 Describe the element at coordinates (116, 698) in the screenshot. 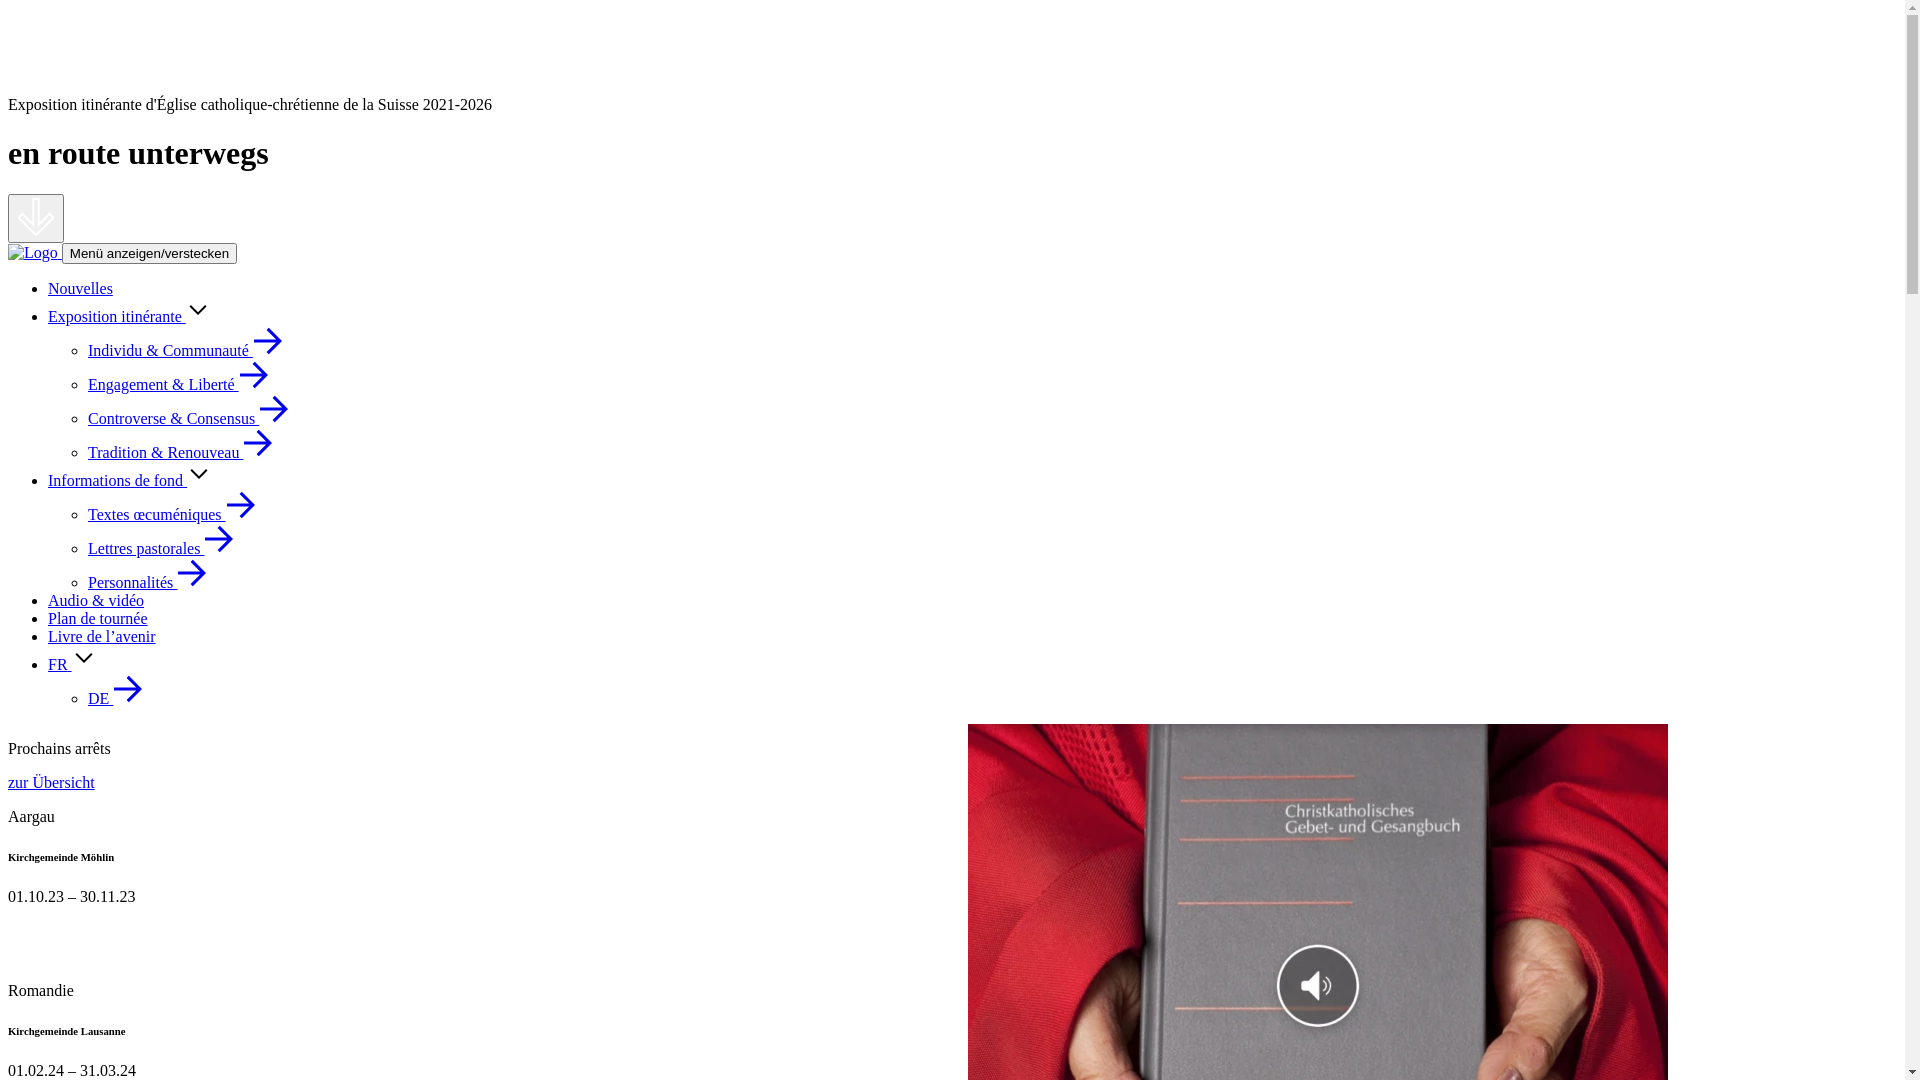

I see `DE` at that location.